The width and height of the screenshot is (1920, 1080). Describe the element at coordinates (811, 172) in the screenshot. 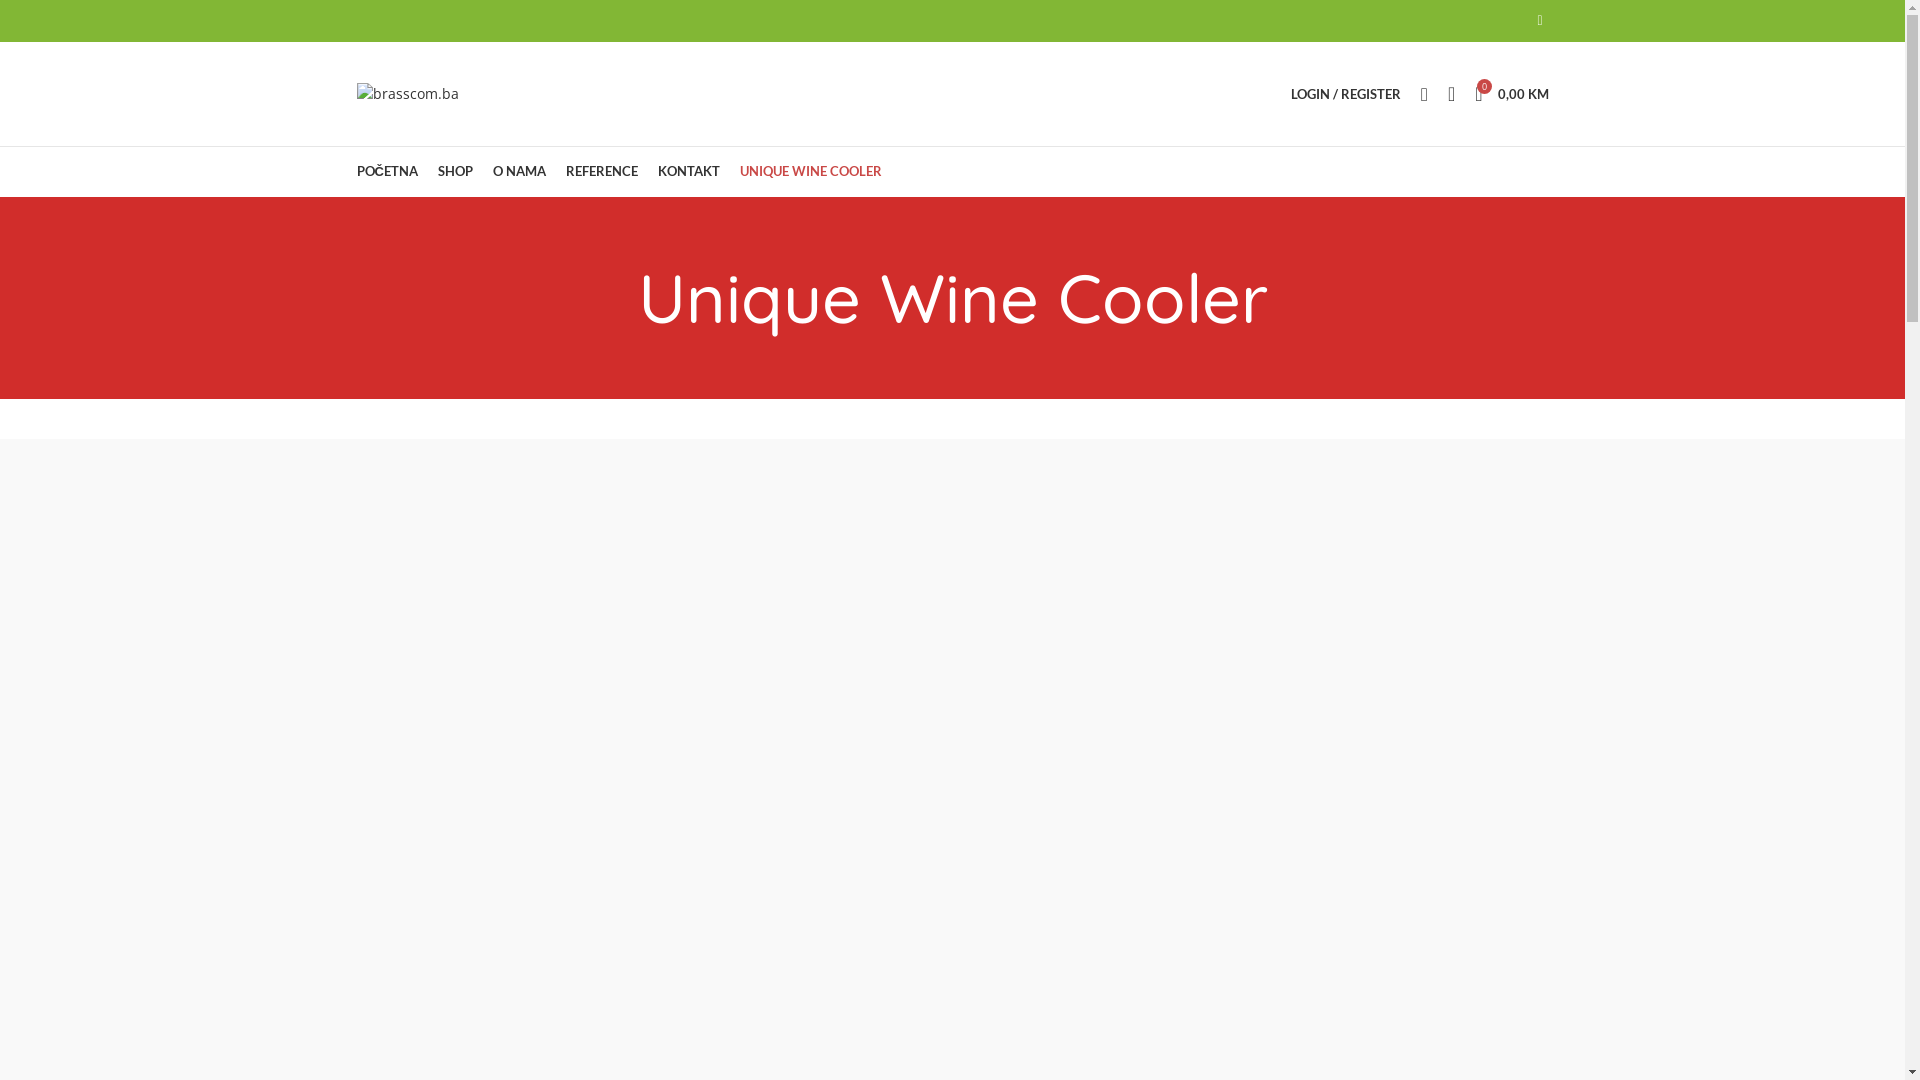

I see `UNIQUE WINE COOLER` at that location.